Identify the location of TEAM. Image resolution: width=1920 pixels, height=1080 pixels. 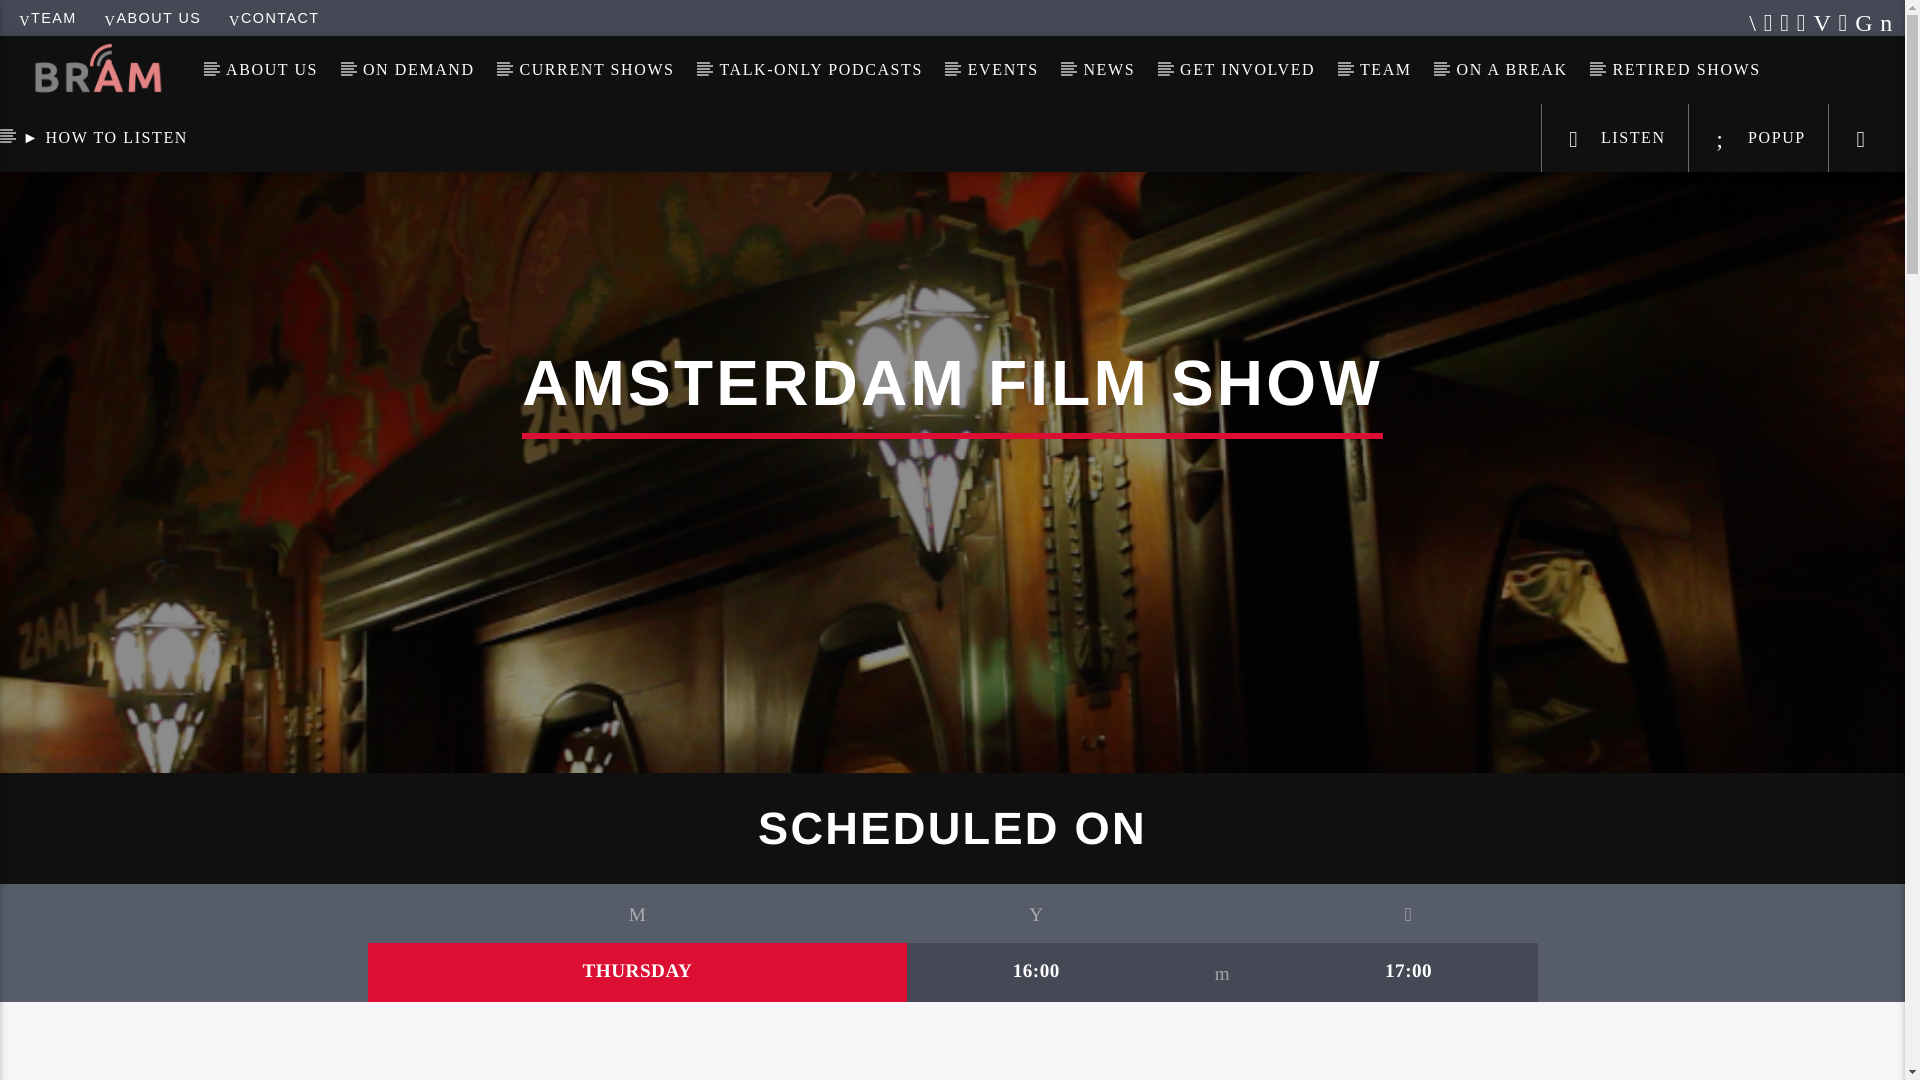
(1386, 69).